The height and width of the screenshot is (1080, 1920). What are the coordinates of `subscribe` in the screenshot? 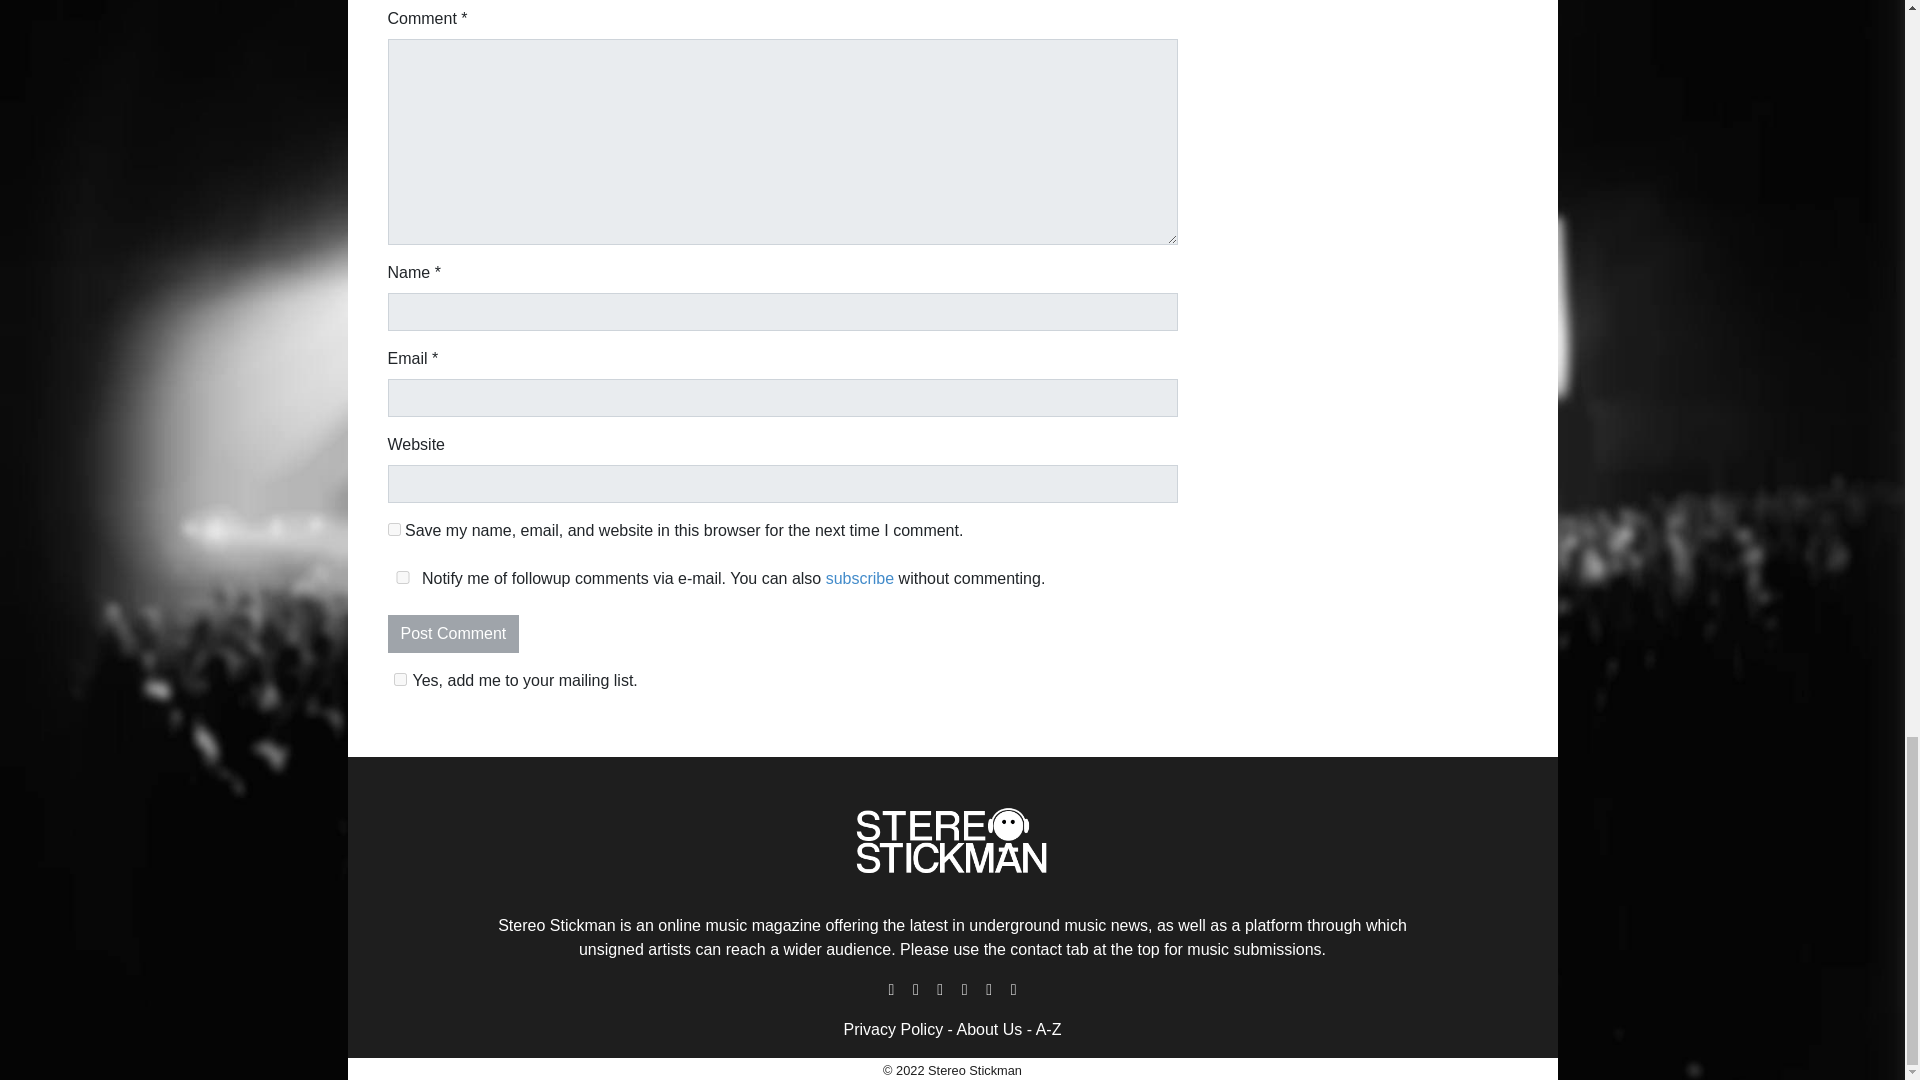 It's located at (860, 578).